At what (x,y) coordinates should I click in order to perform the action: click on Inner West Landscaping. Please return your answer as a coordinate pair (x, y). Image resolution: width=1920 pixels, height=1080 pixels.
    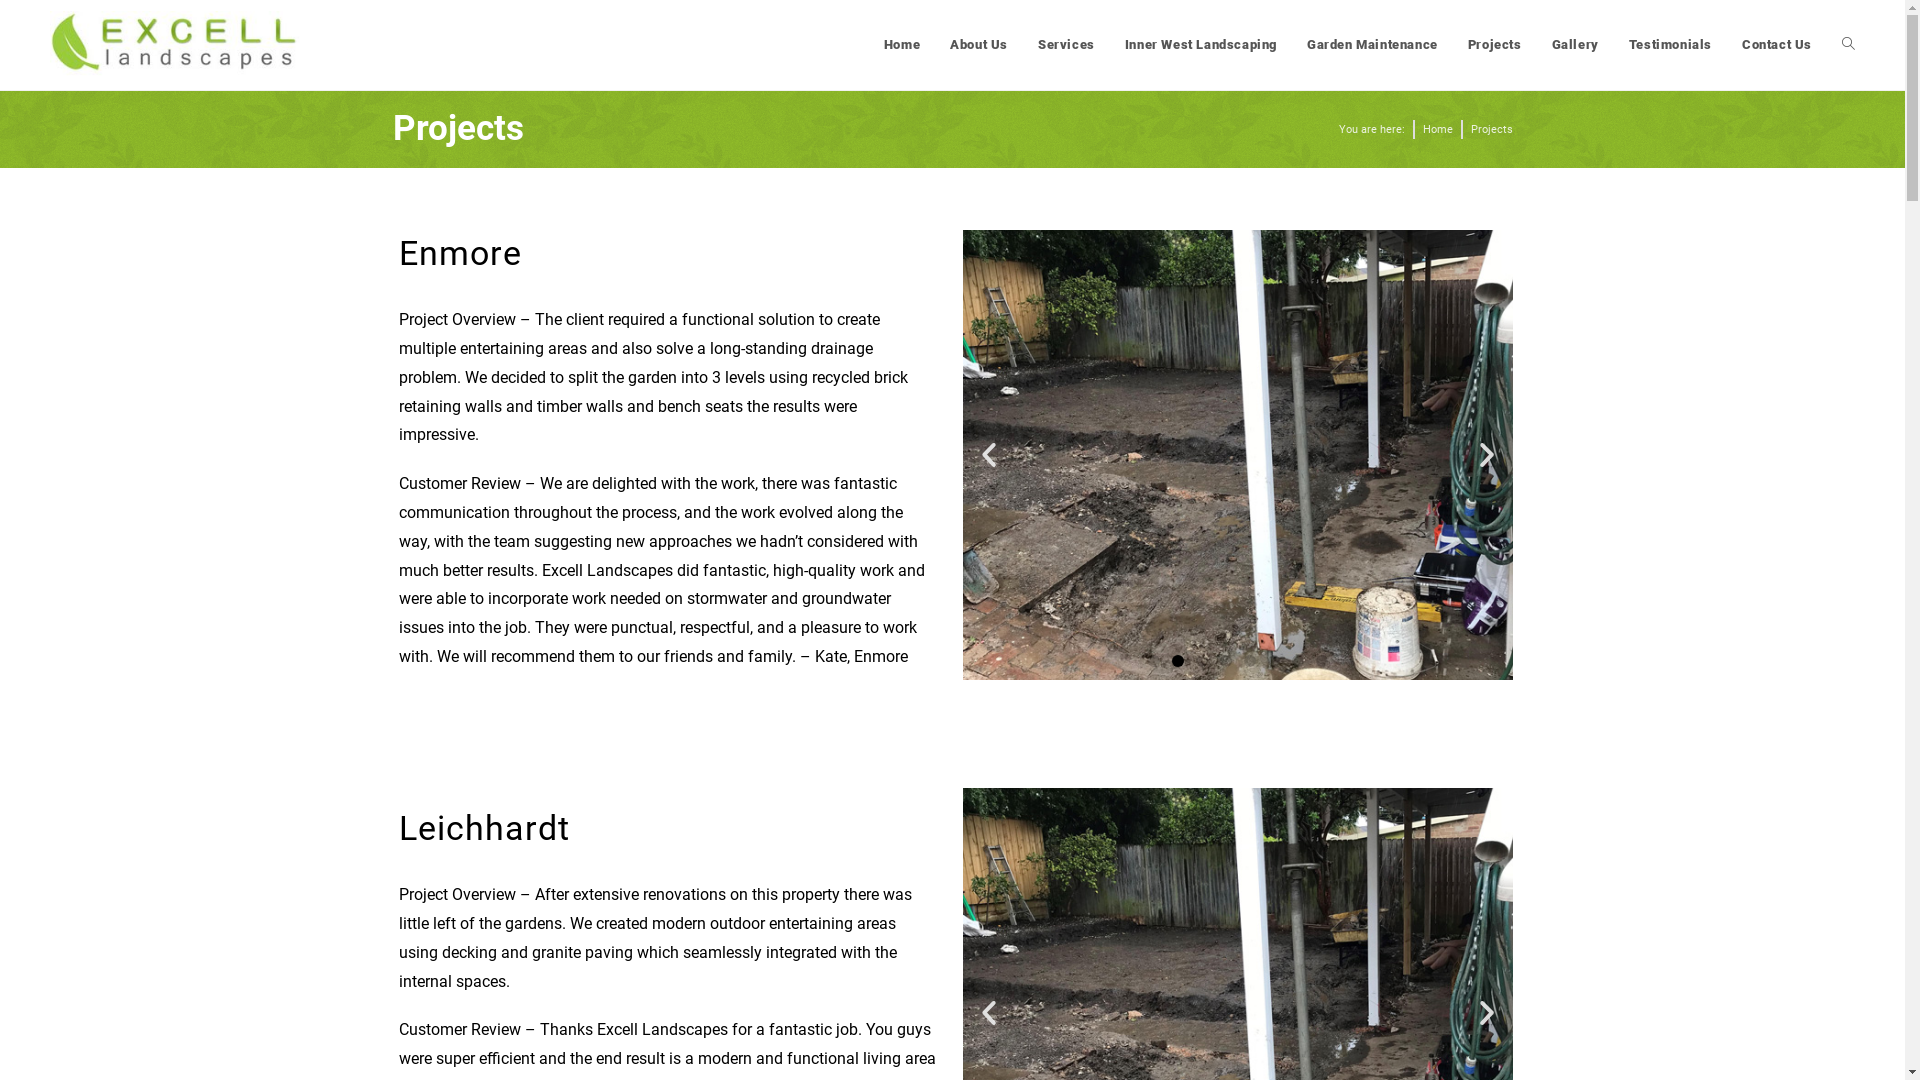
    Looking at the image, I should click on (1201, 45).